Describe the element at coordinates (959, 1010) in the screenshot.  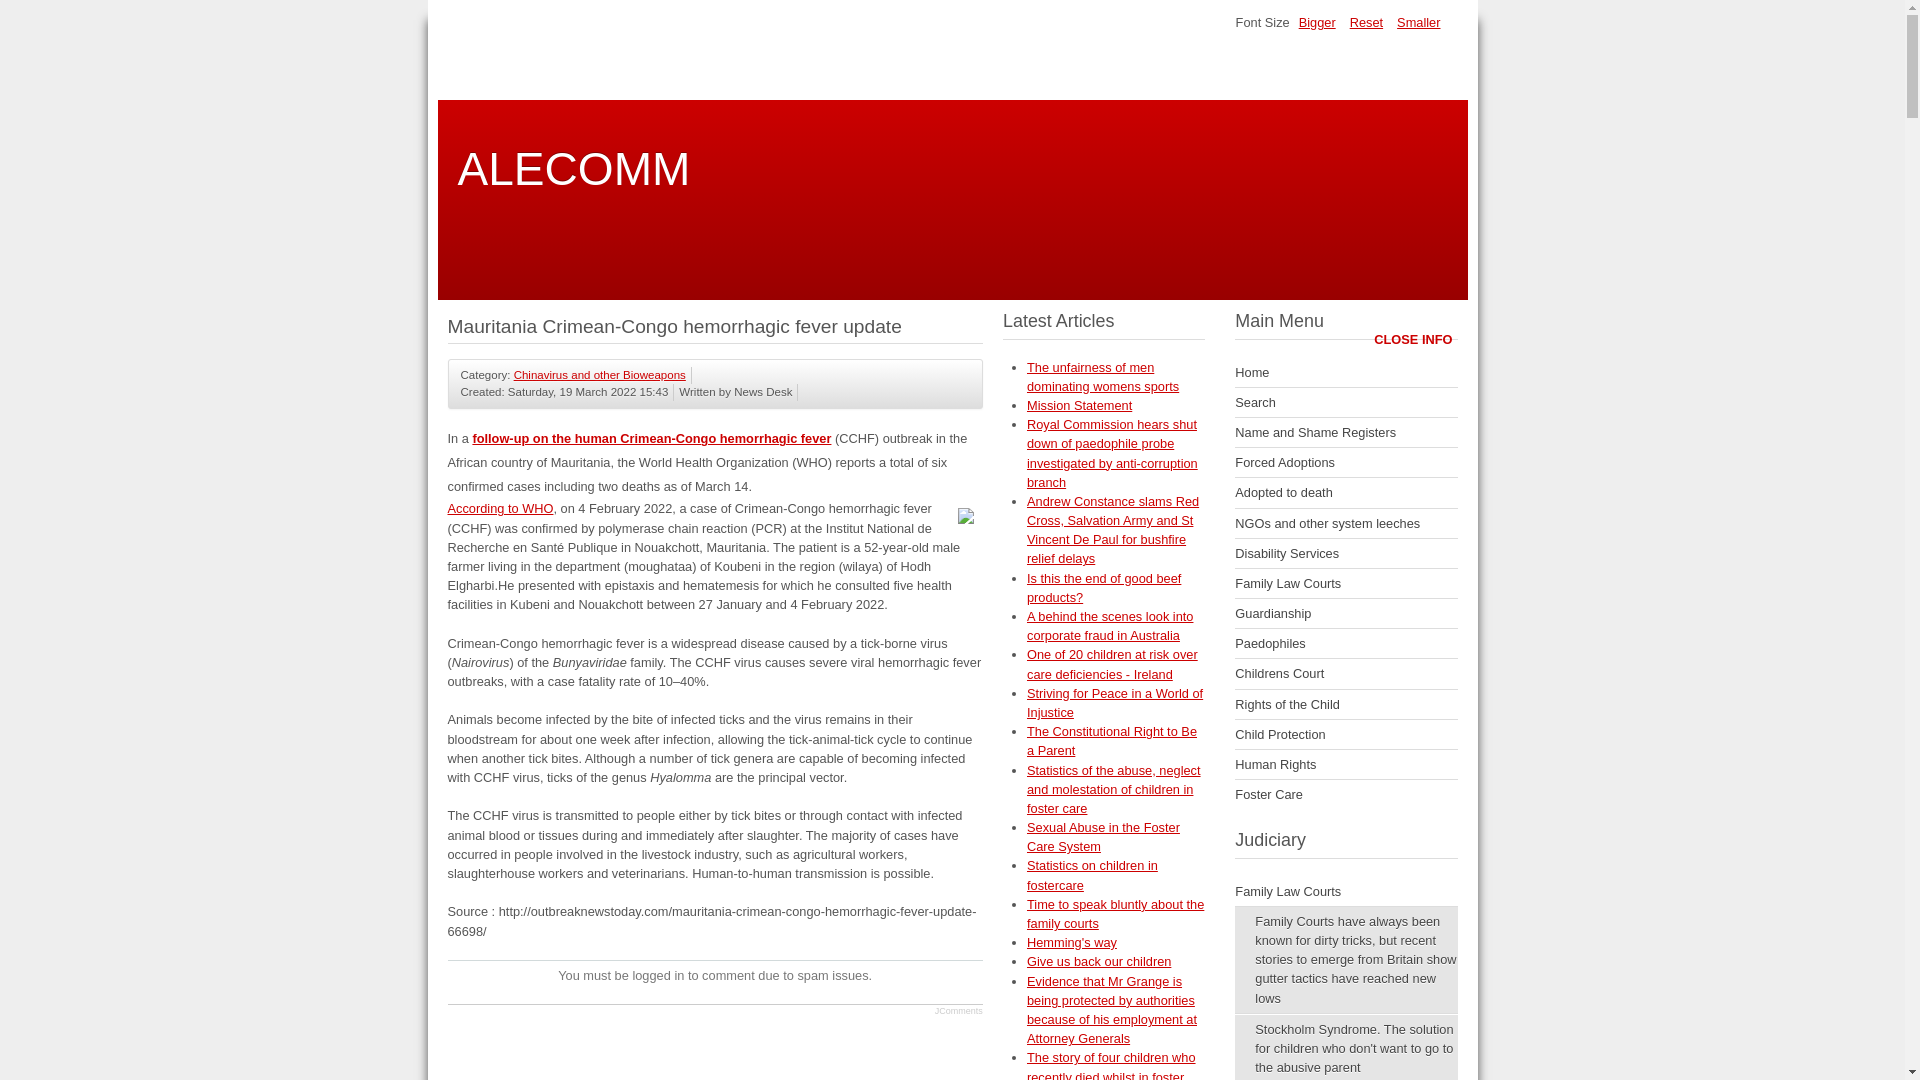
I see `JComments` at that location.